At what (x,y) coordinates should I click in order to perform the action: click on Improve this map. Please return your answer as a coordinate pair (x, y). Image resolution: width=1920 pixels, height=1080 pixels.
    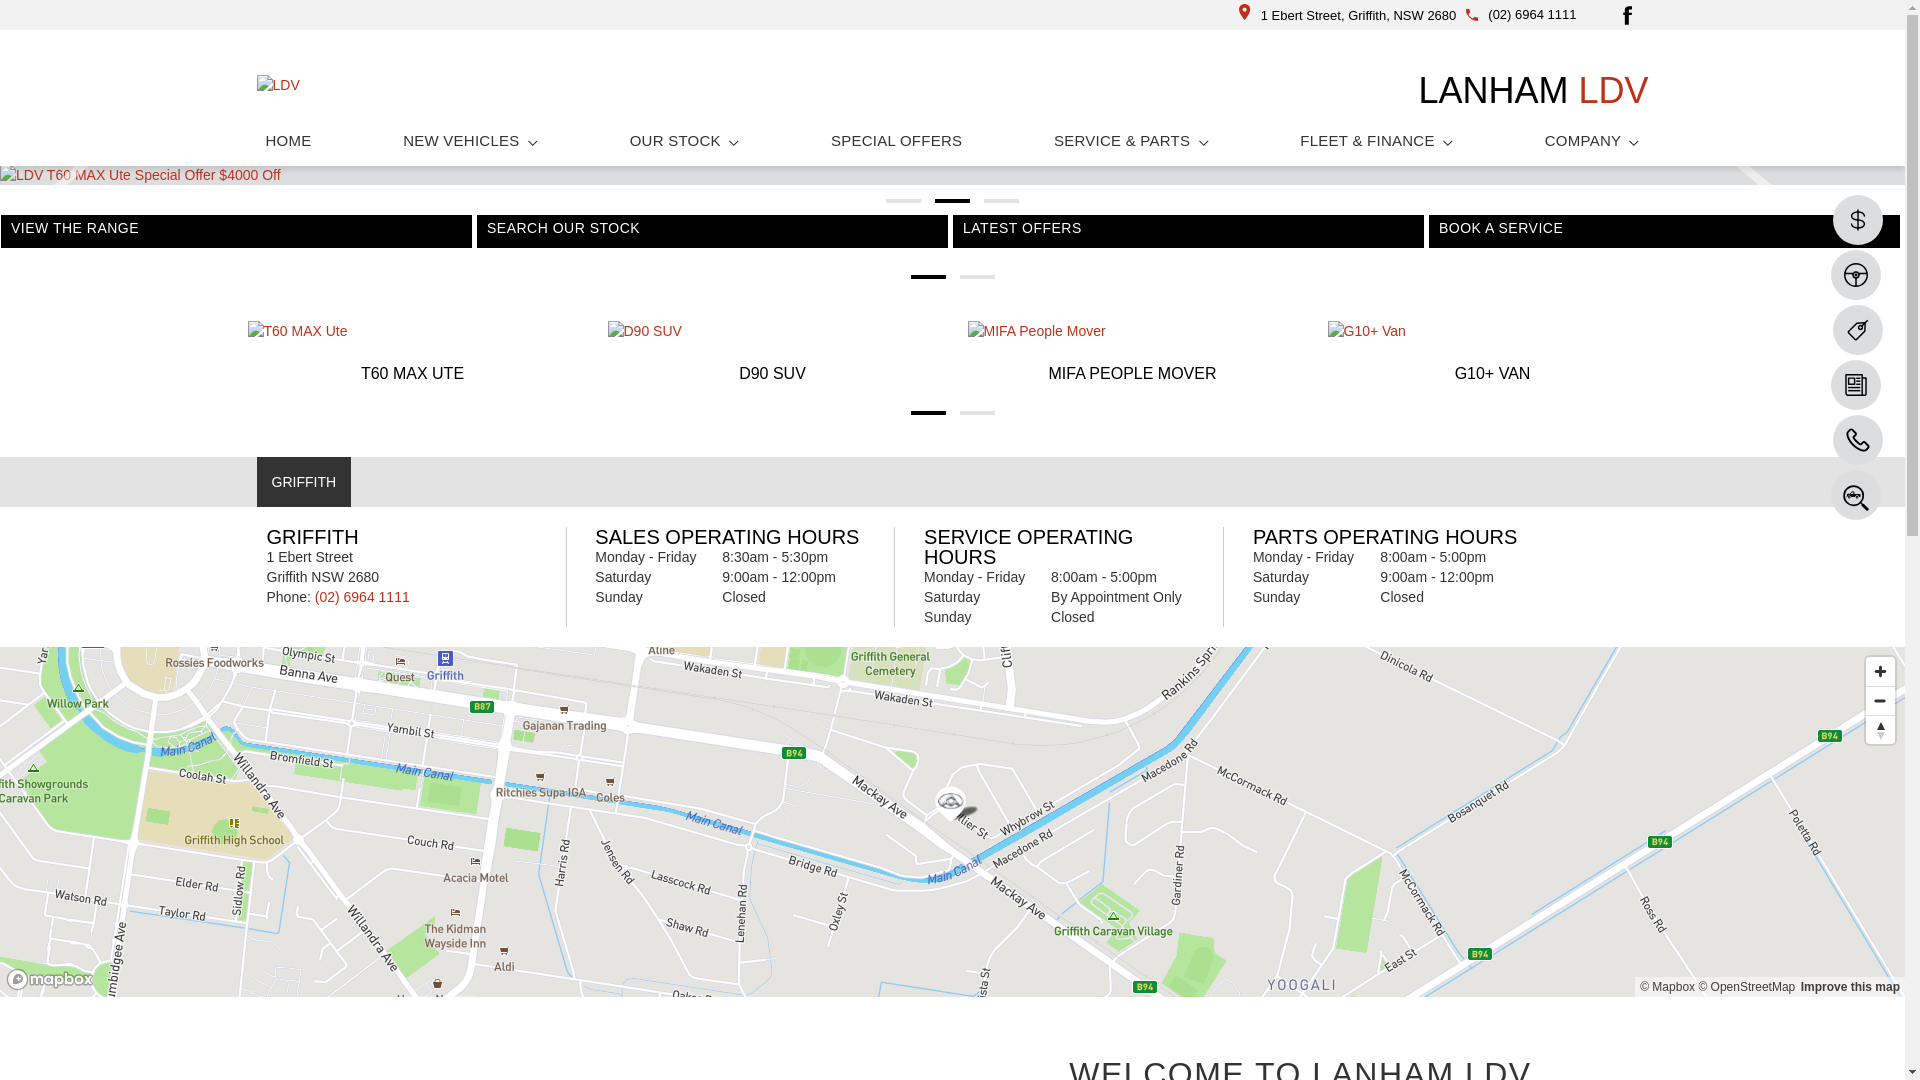
    Looking at the image, I should click on (1850, 987).